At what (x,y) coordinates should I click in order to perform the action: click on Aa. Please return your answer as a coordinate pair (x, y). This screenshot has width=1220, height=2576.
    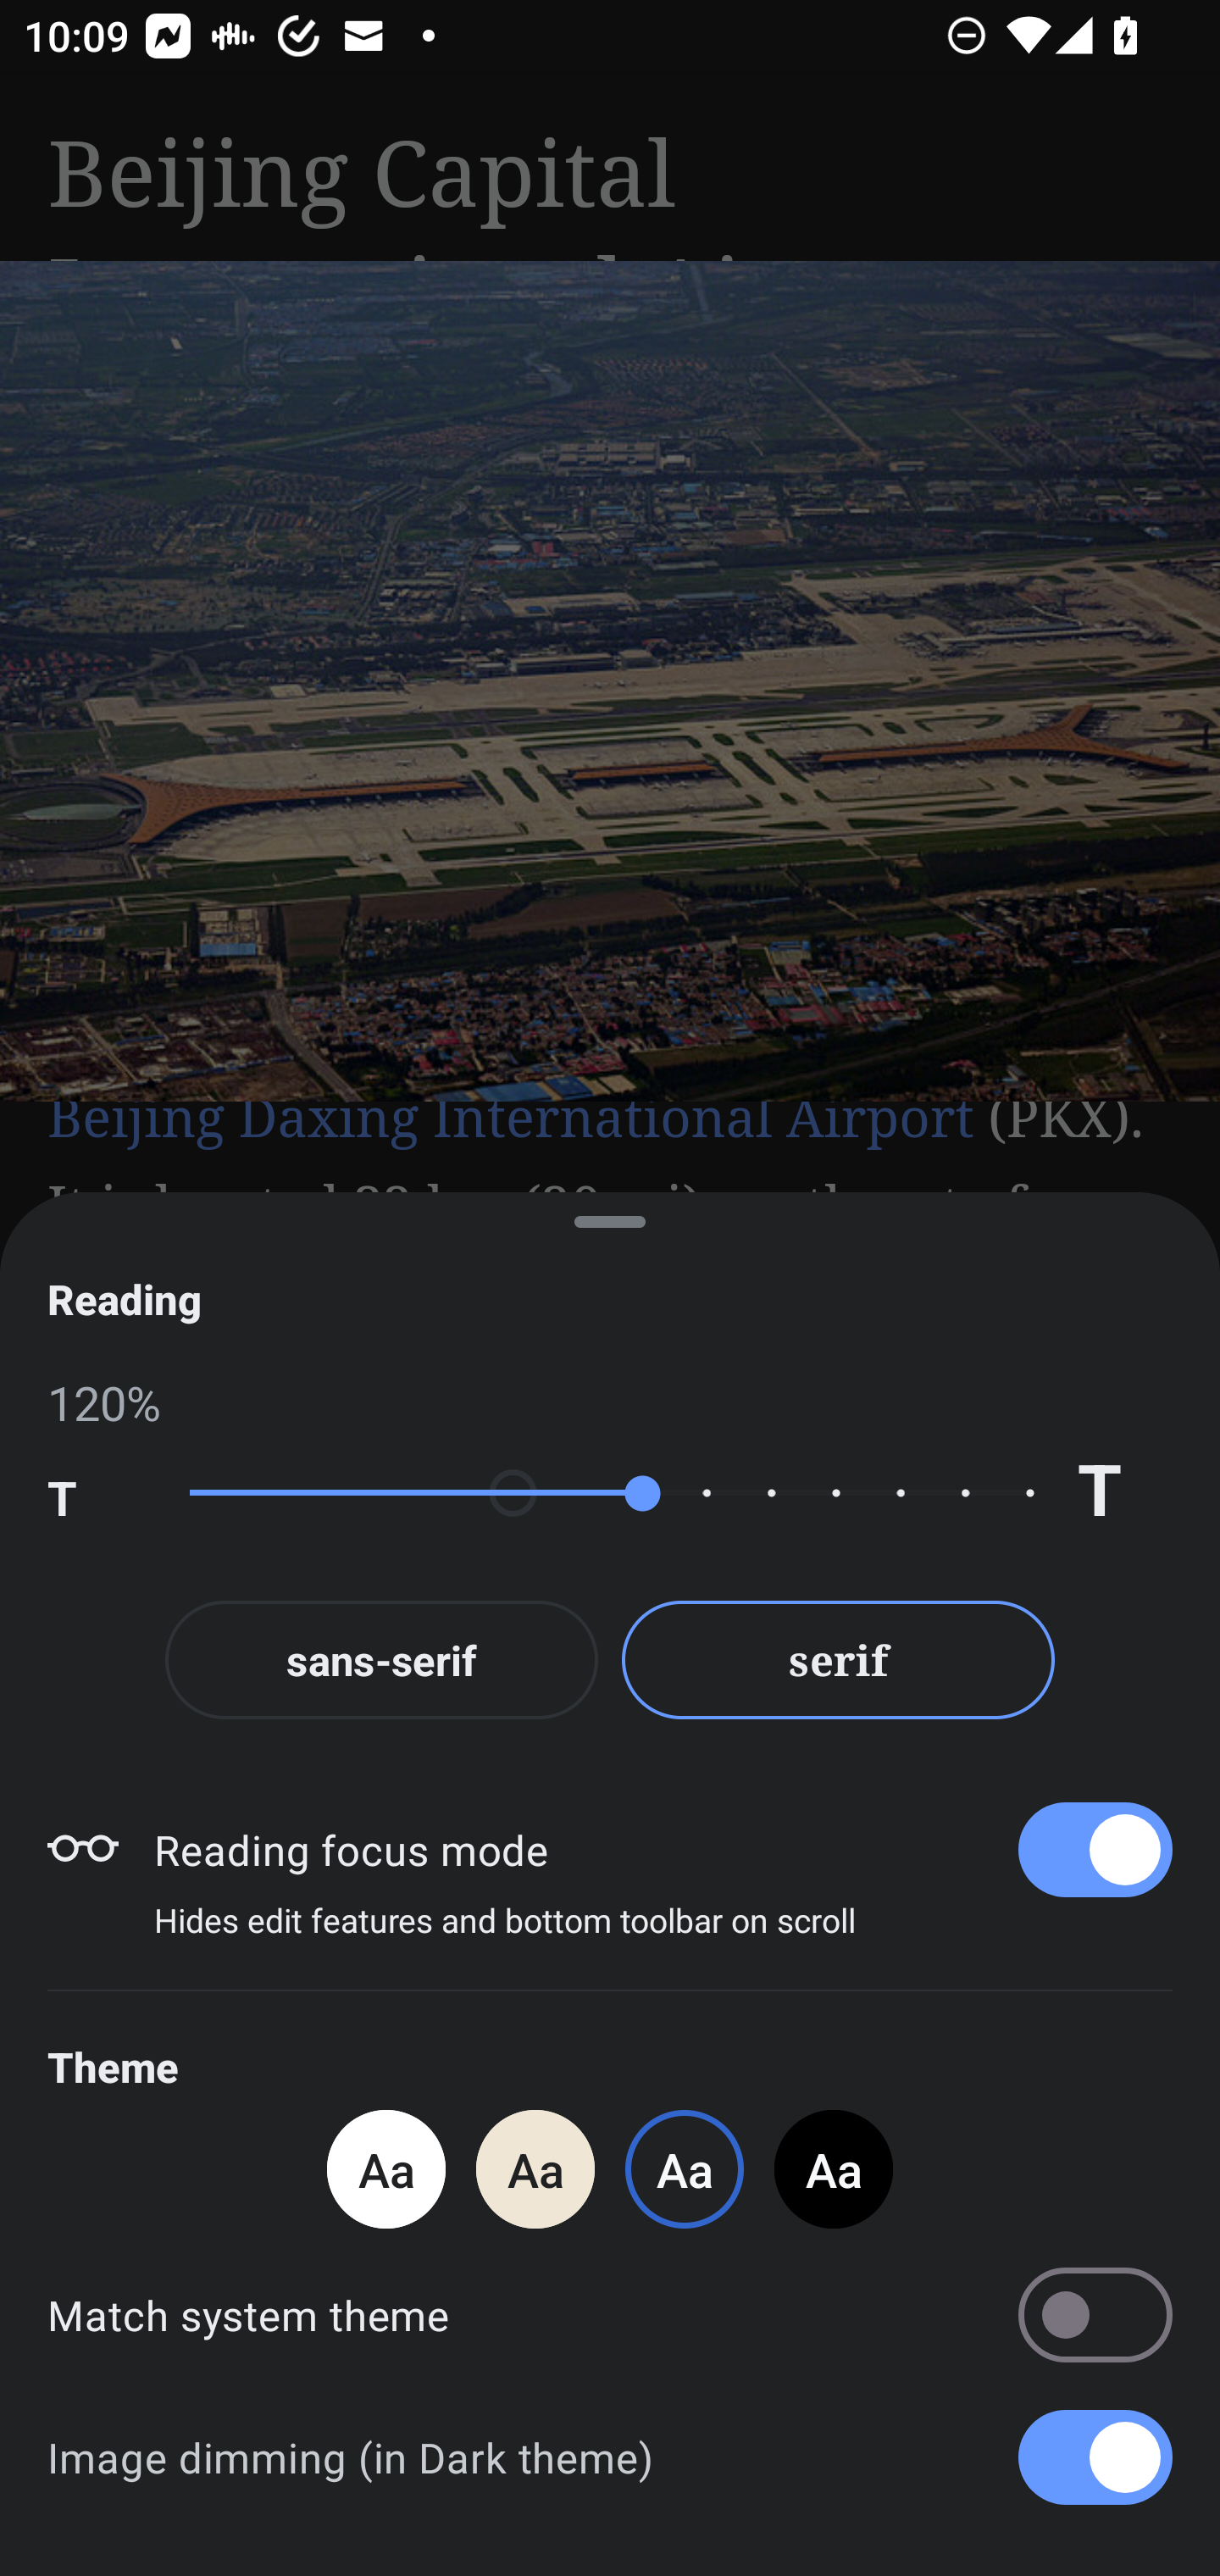
    Looking at the image, I should click on (834, 2168).